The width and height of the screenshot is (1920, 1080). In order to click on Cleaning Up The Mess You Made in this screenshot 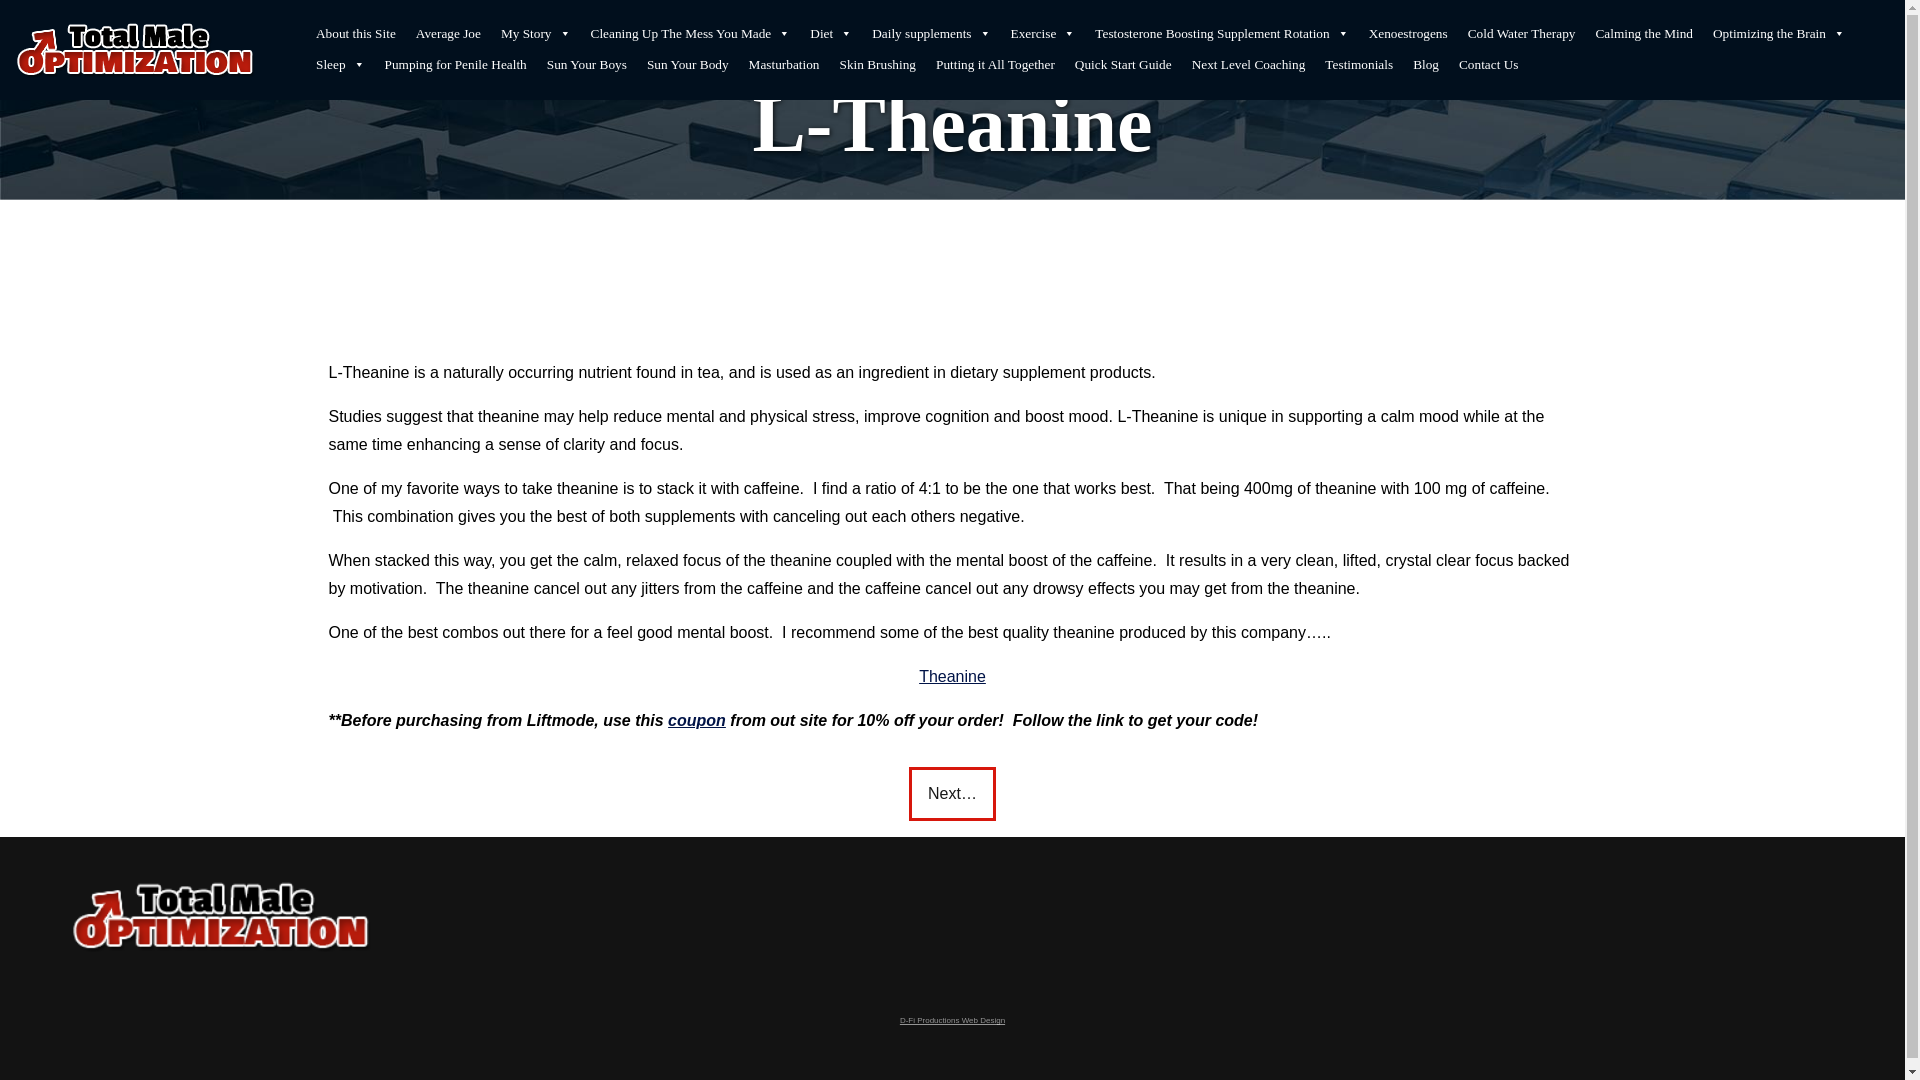, I will do `click(690, 34)`.